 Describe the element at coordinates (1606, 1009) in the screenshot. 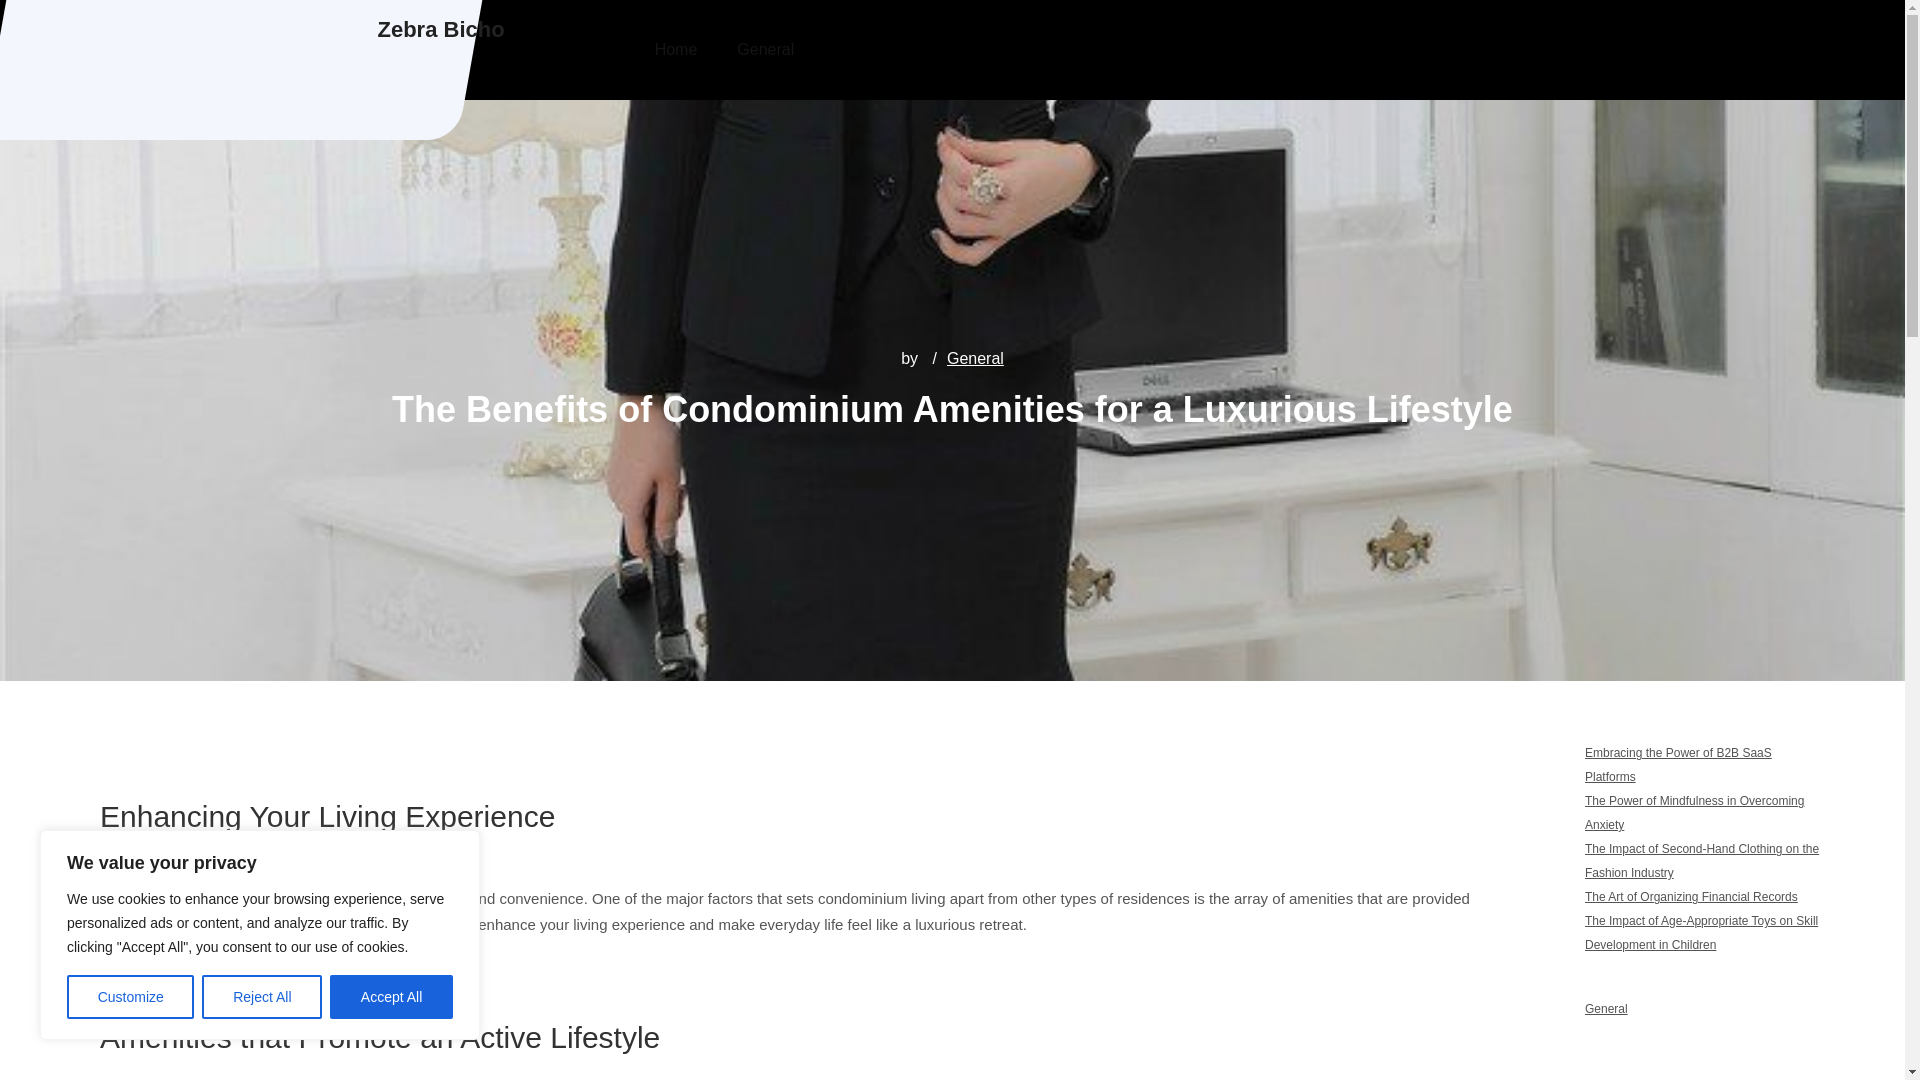

I see `General` at that location.